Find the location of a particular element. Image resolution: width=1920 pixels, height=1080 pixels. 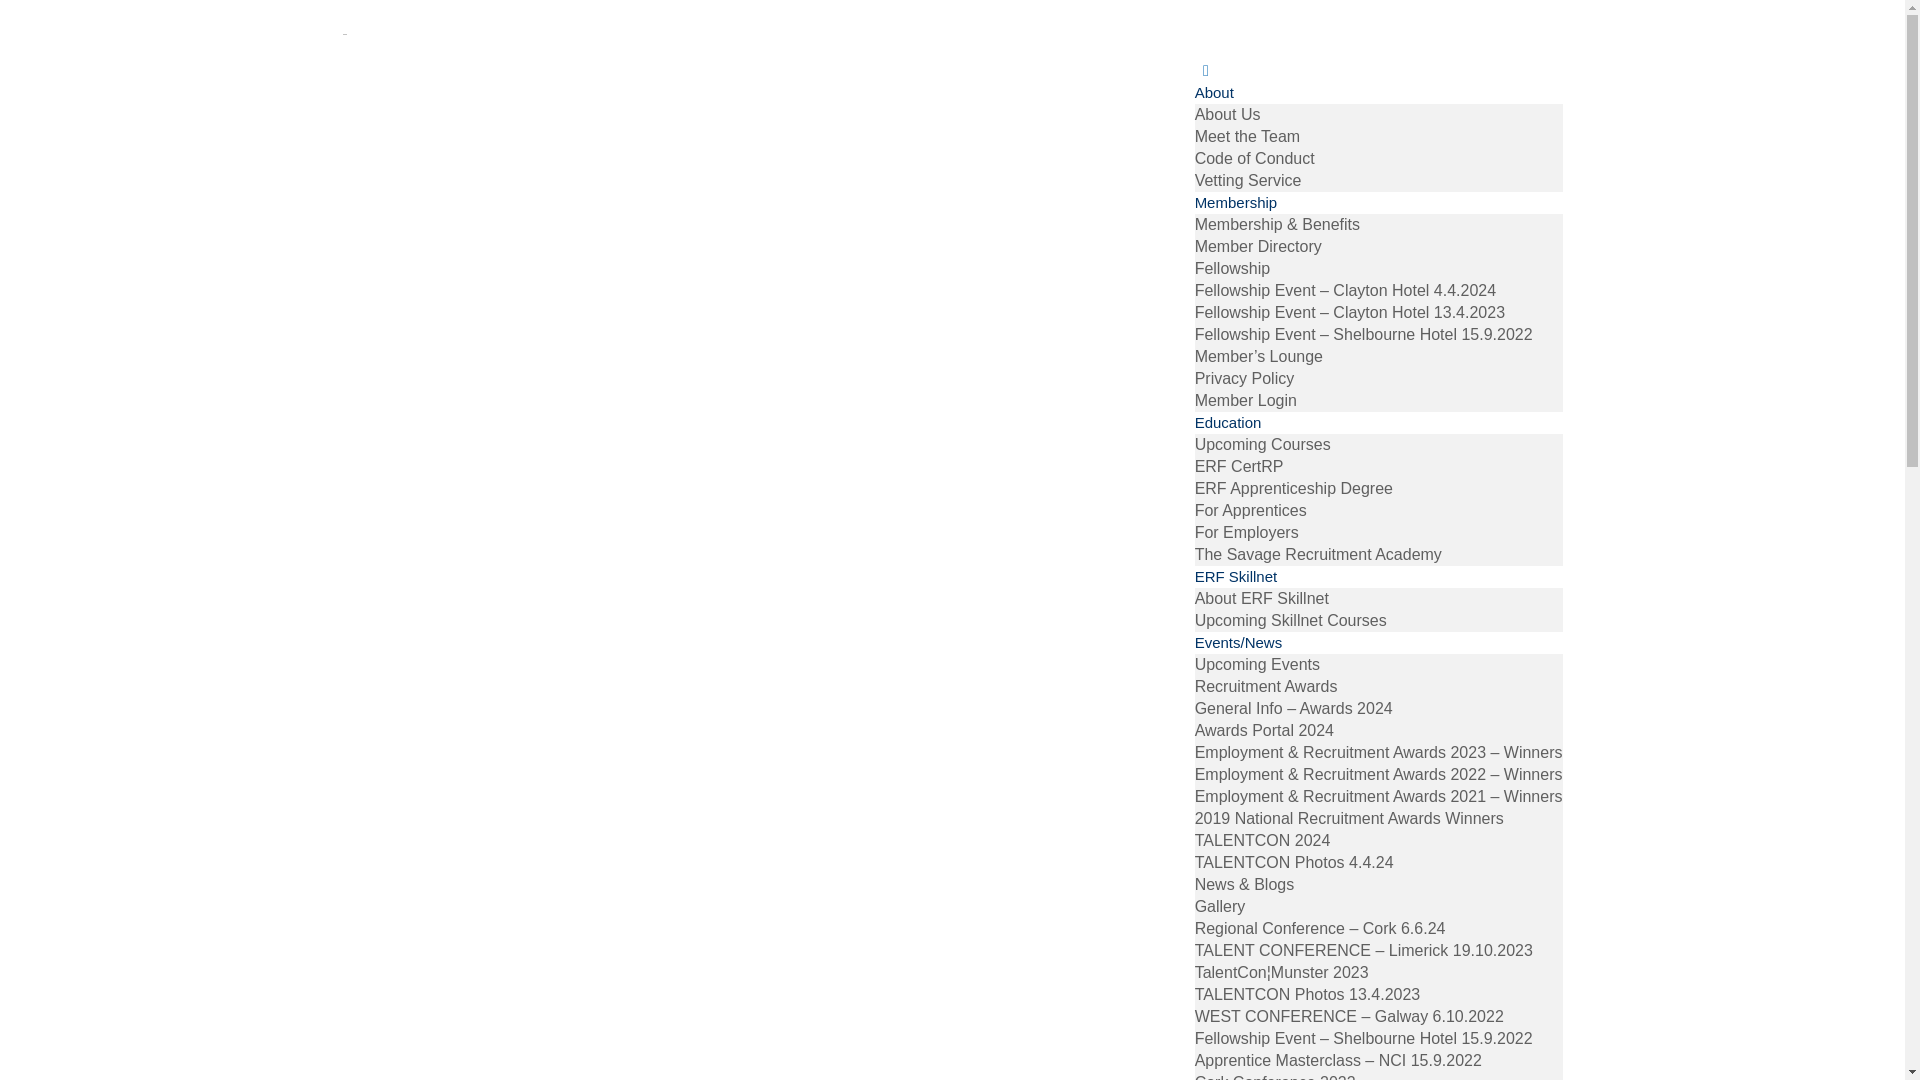

Privacy Policy is located at coordinates (1244, 378).